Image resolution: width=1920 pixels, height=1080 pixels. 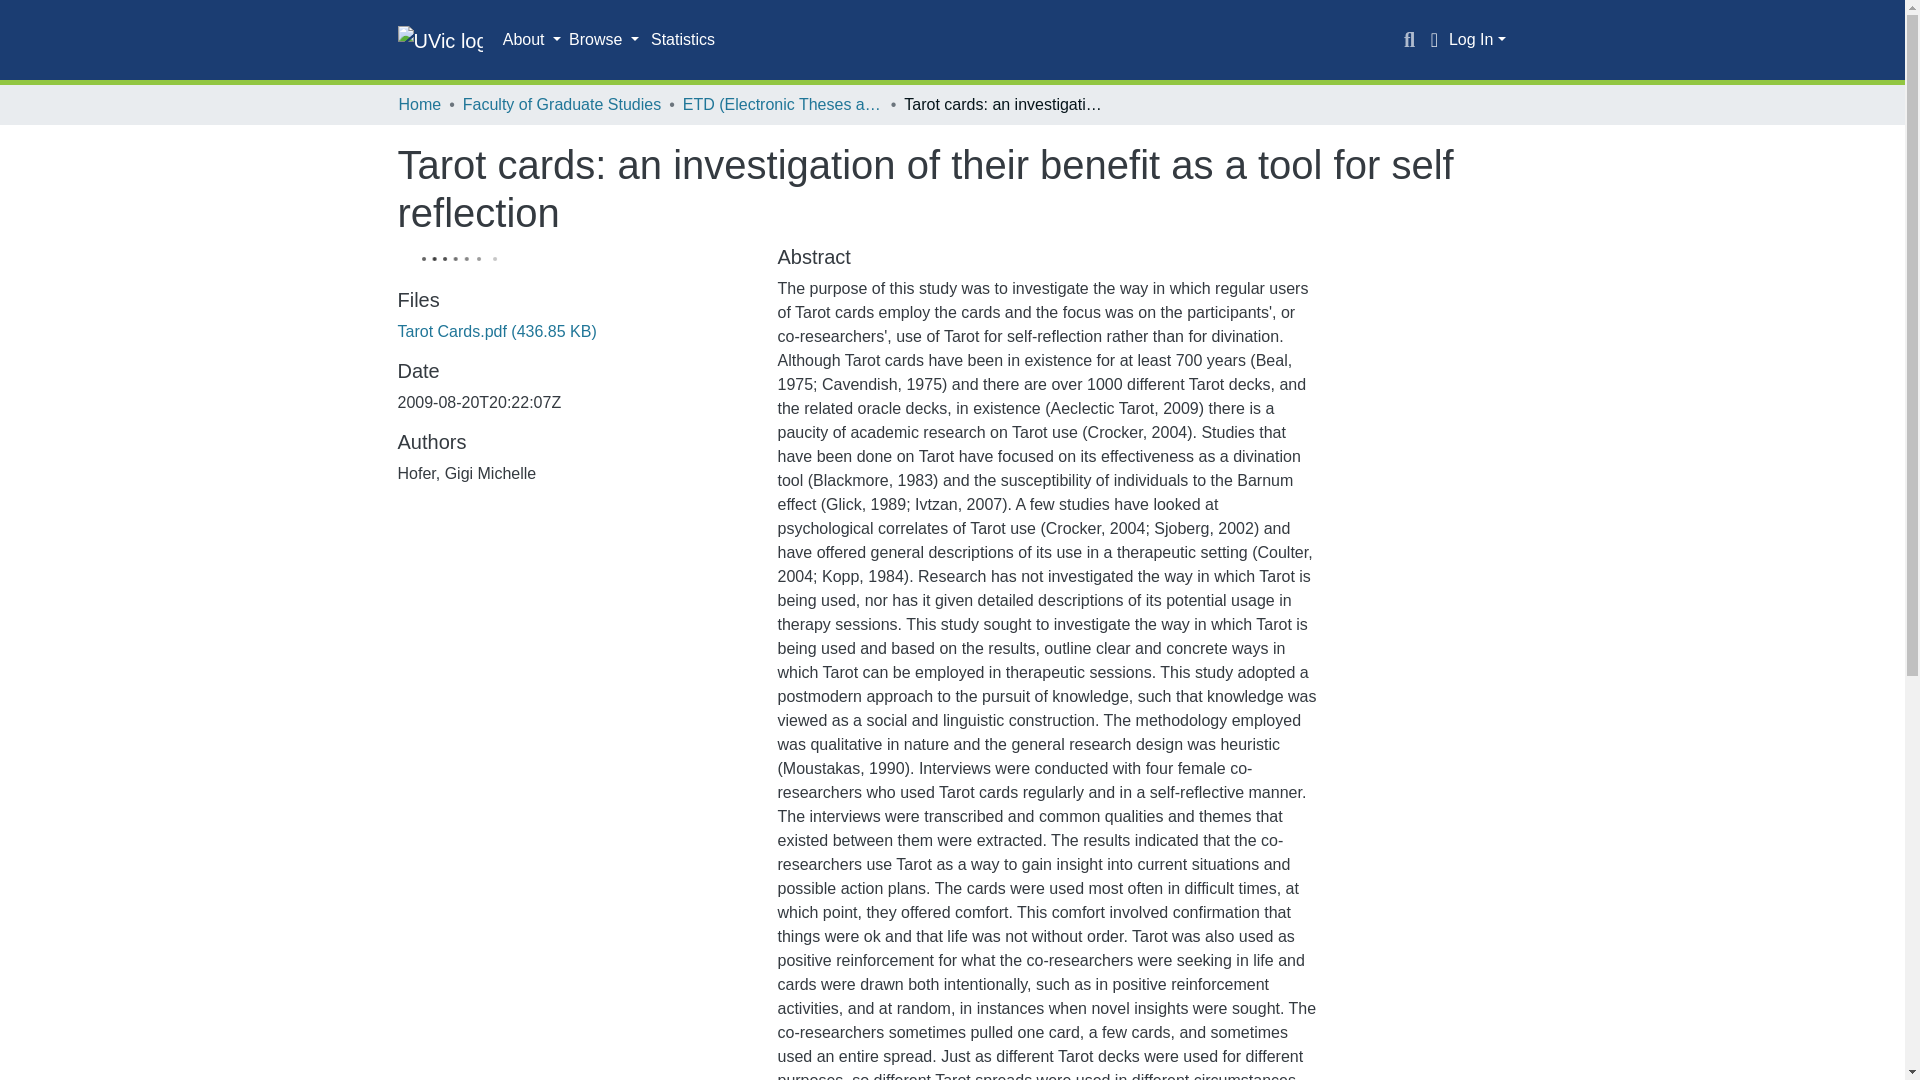 What do you see at coordinates (604, 40) in the screenshot?
I see `Browse` at bounding box center [604, 40].